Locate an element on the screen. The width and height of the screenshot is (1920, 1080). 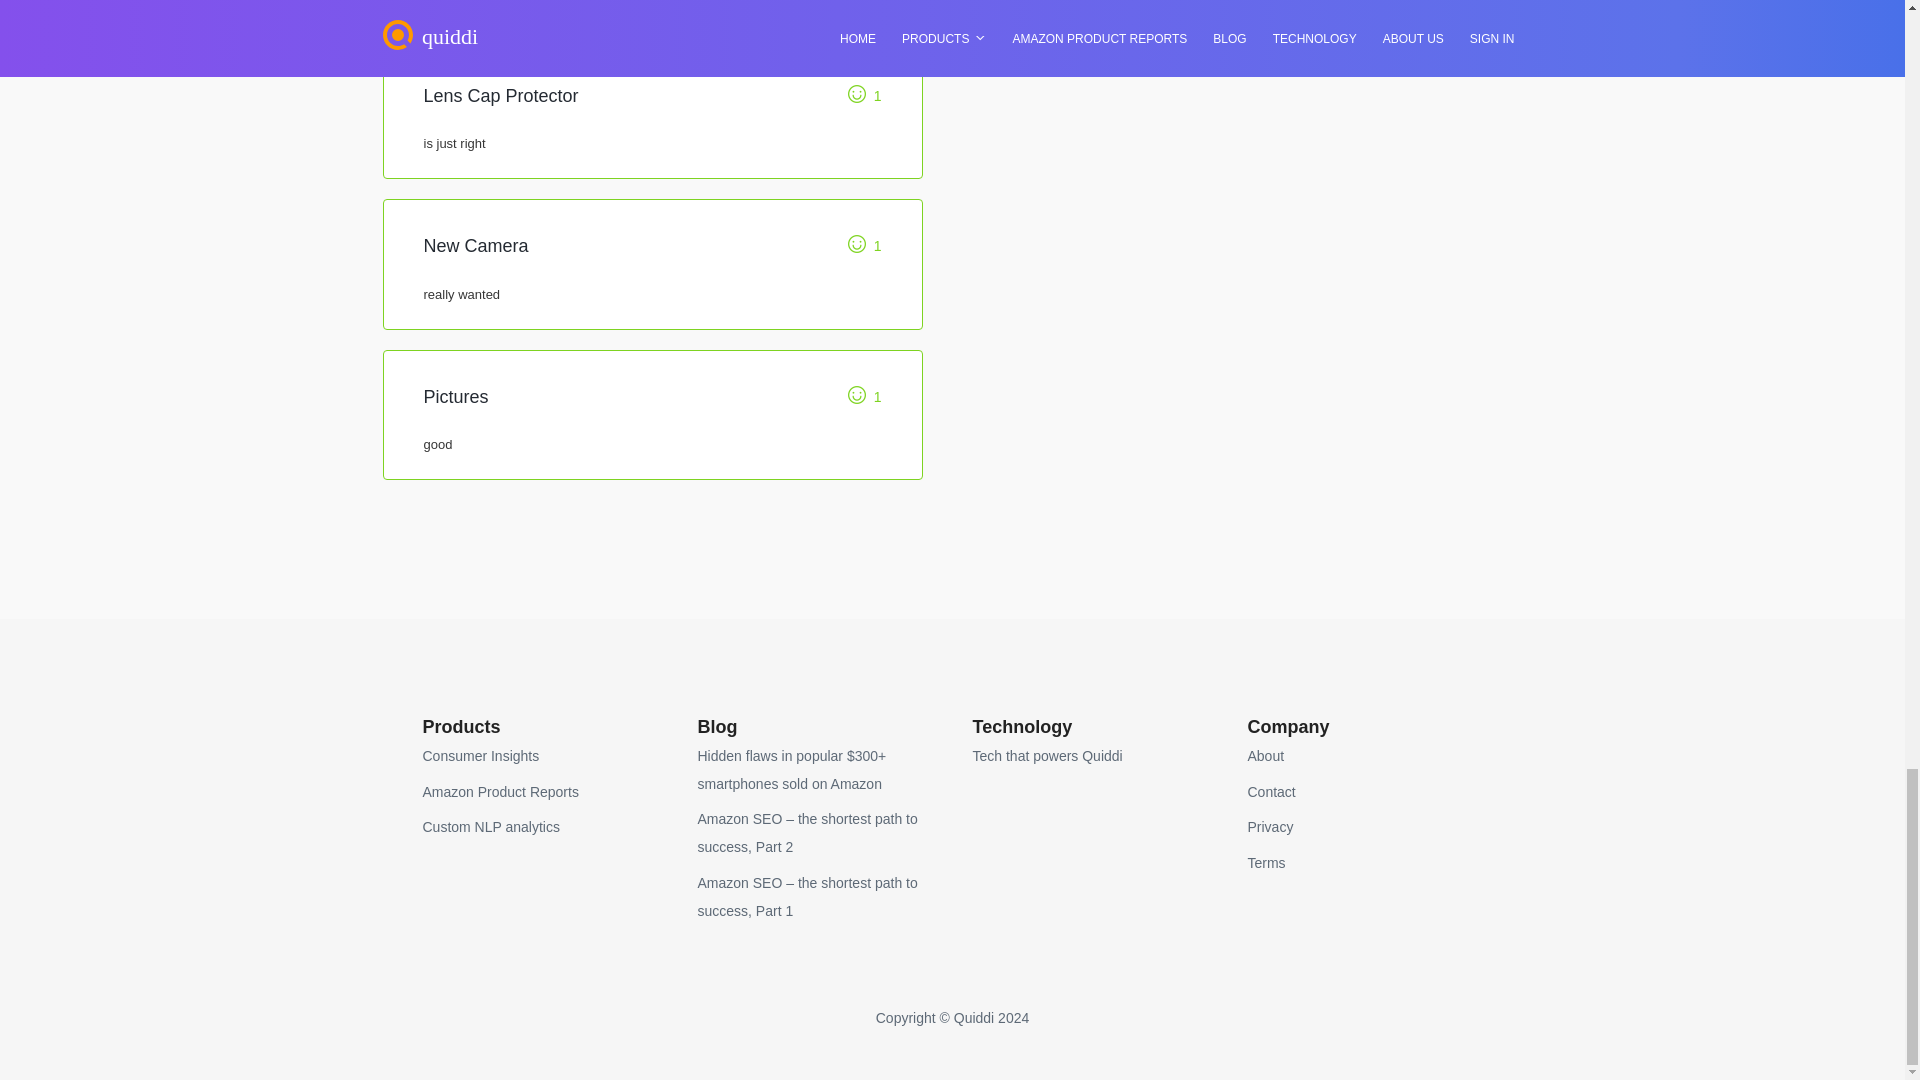
Terms is located at coordinates (1267, 862).